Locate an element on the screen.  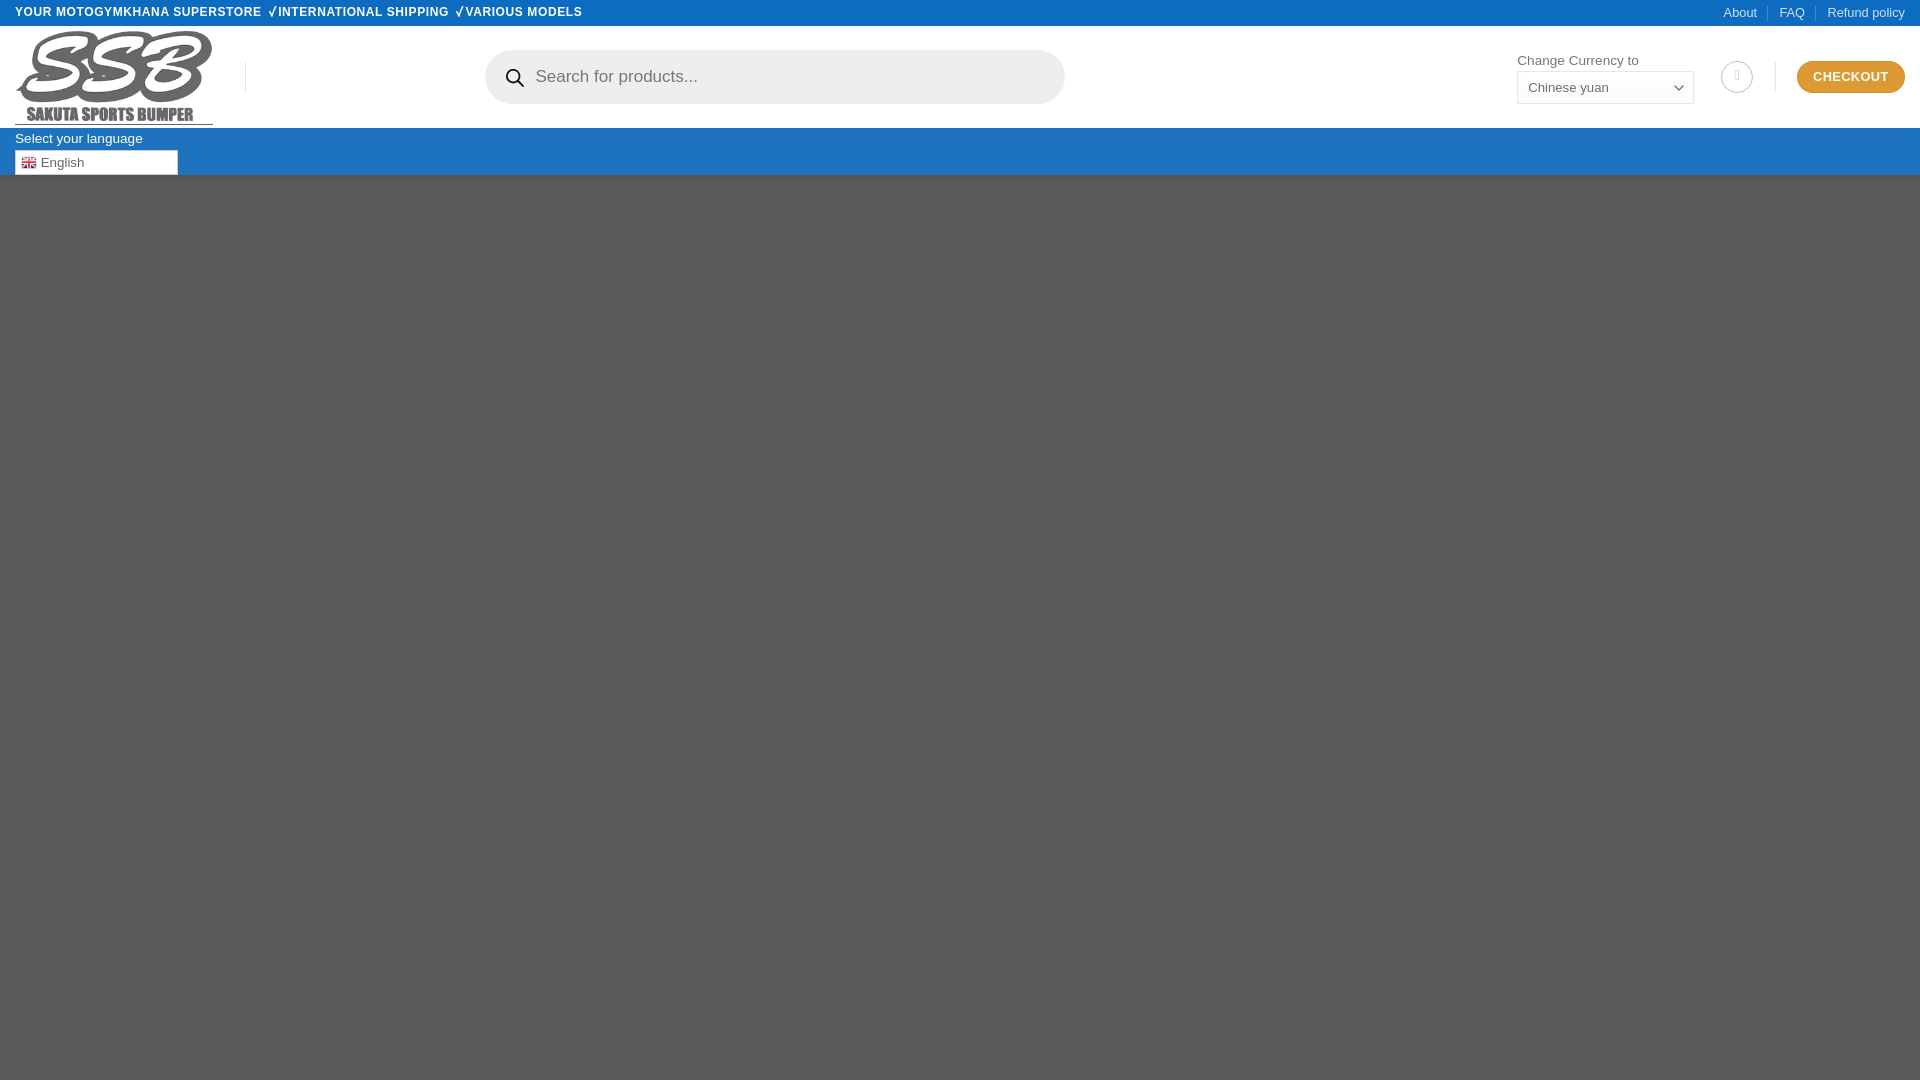
English is located at coordinates (96, 162).